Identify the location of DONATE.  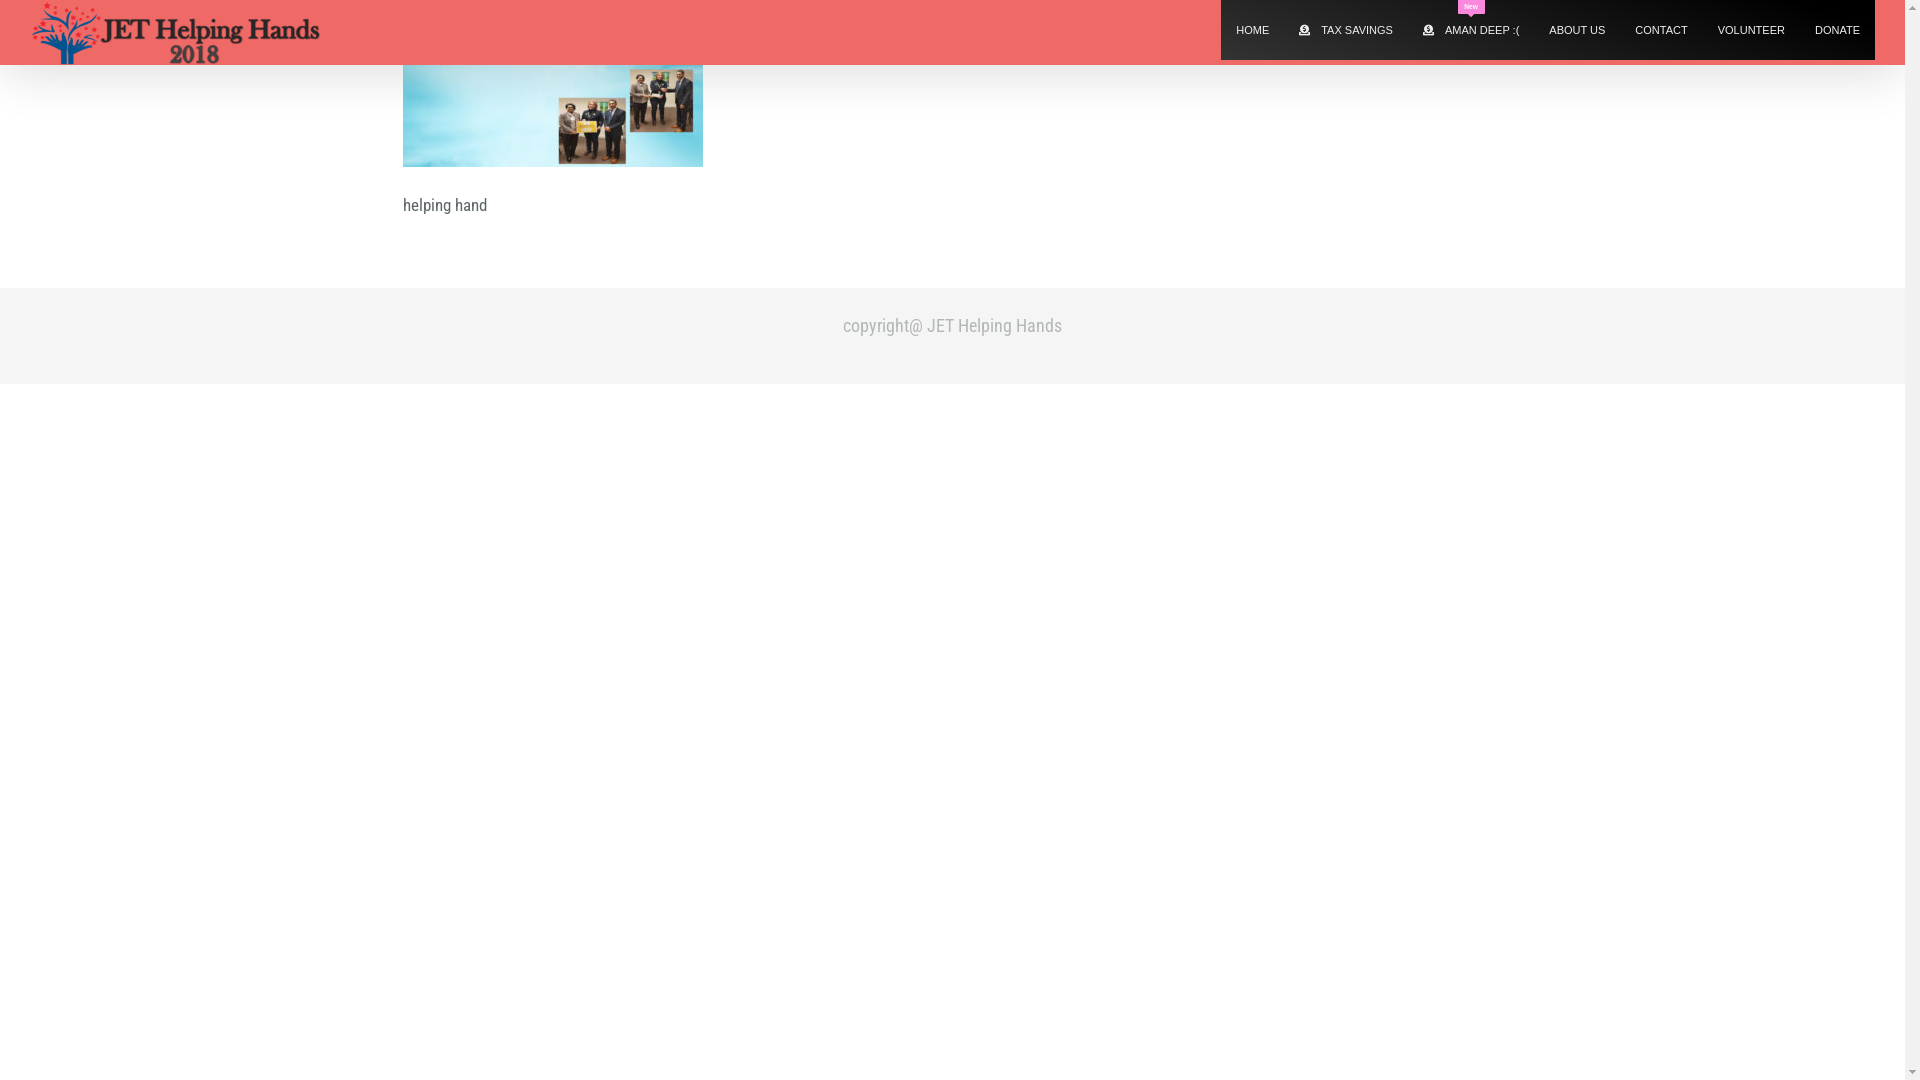
(1838, 30).